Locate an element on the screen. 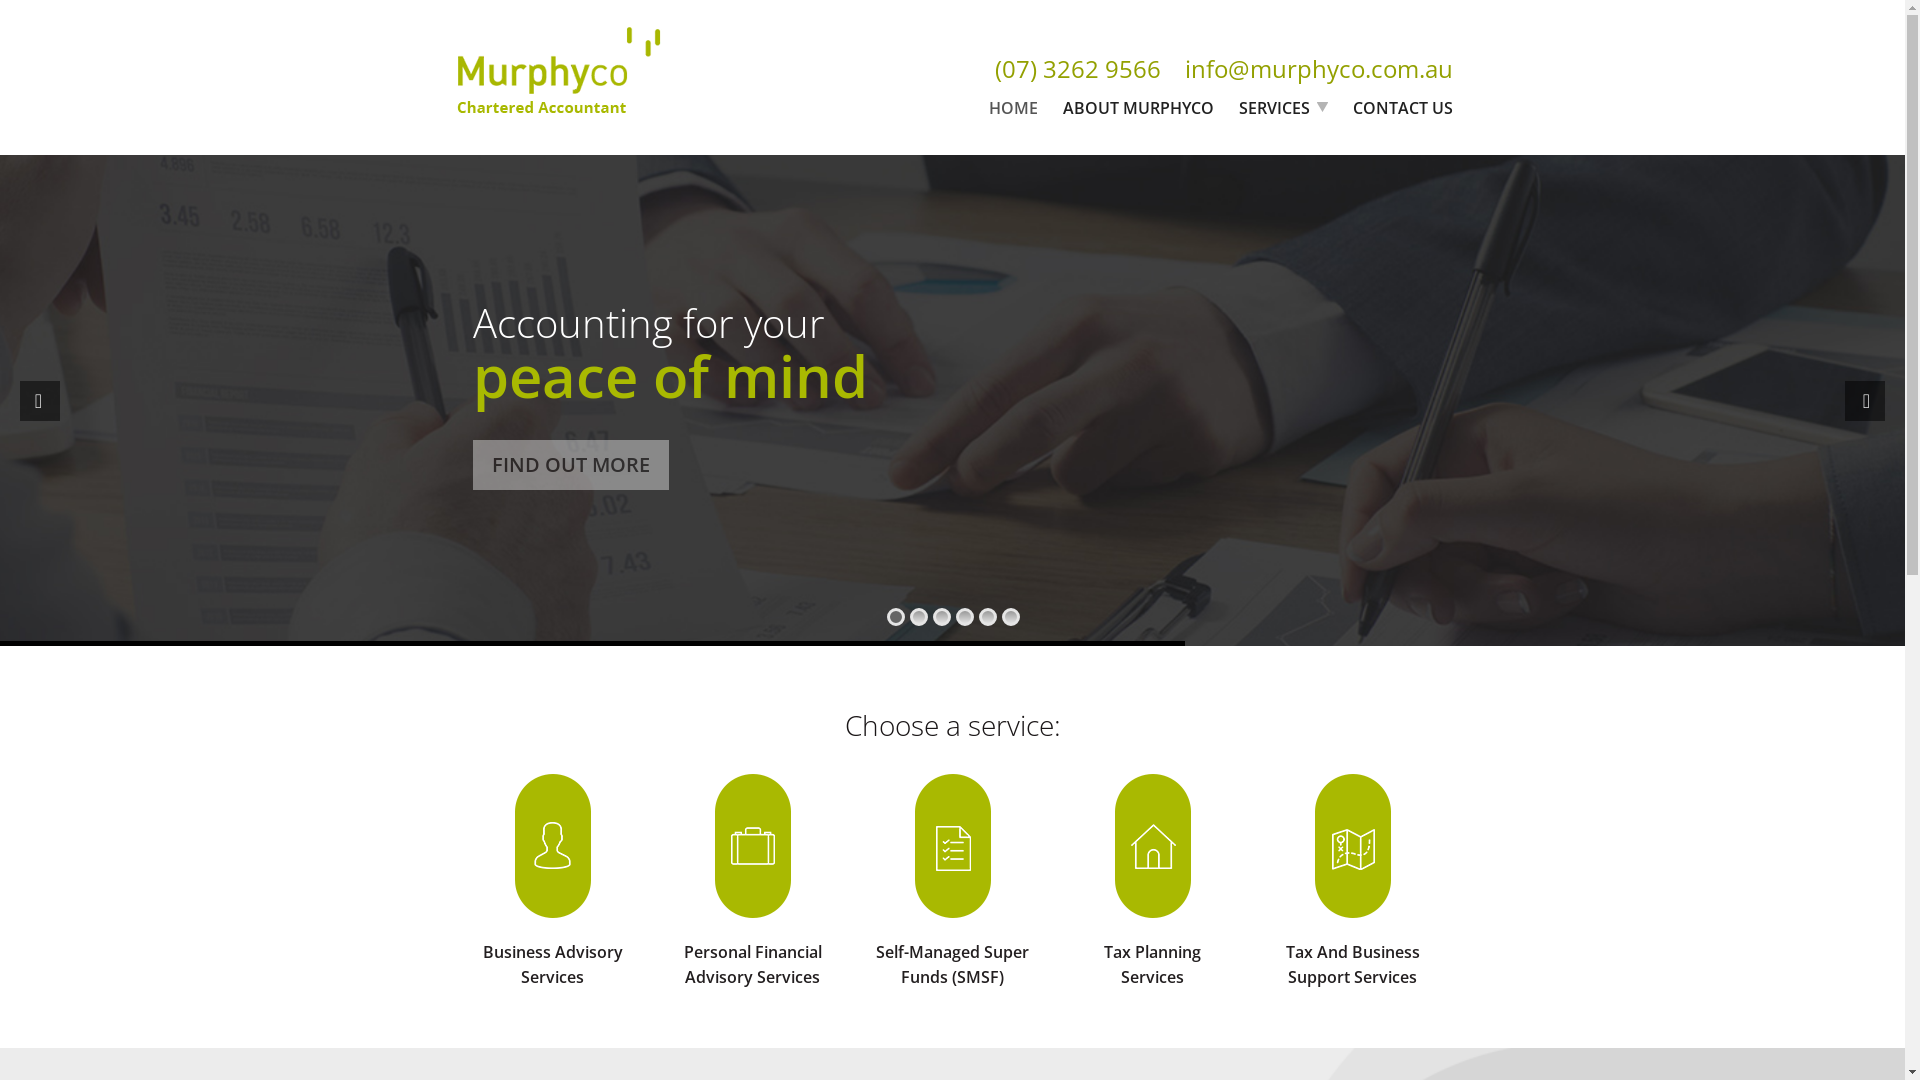 The height and width of the screenshot is (1080, 1920). FIND OUT MORE is located at coordinates (571, 465).